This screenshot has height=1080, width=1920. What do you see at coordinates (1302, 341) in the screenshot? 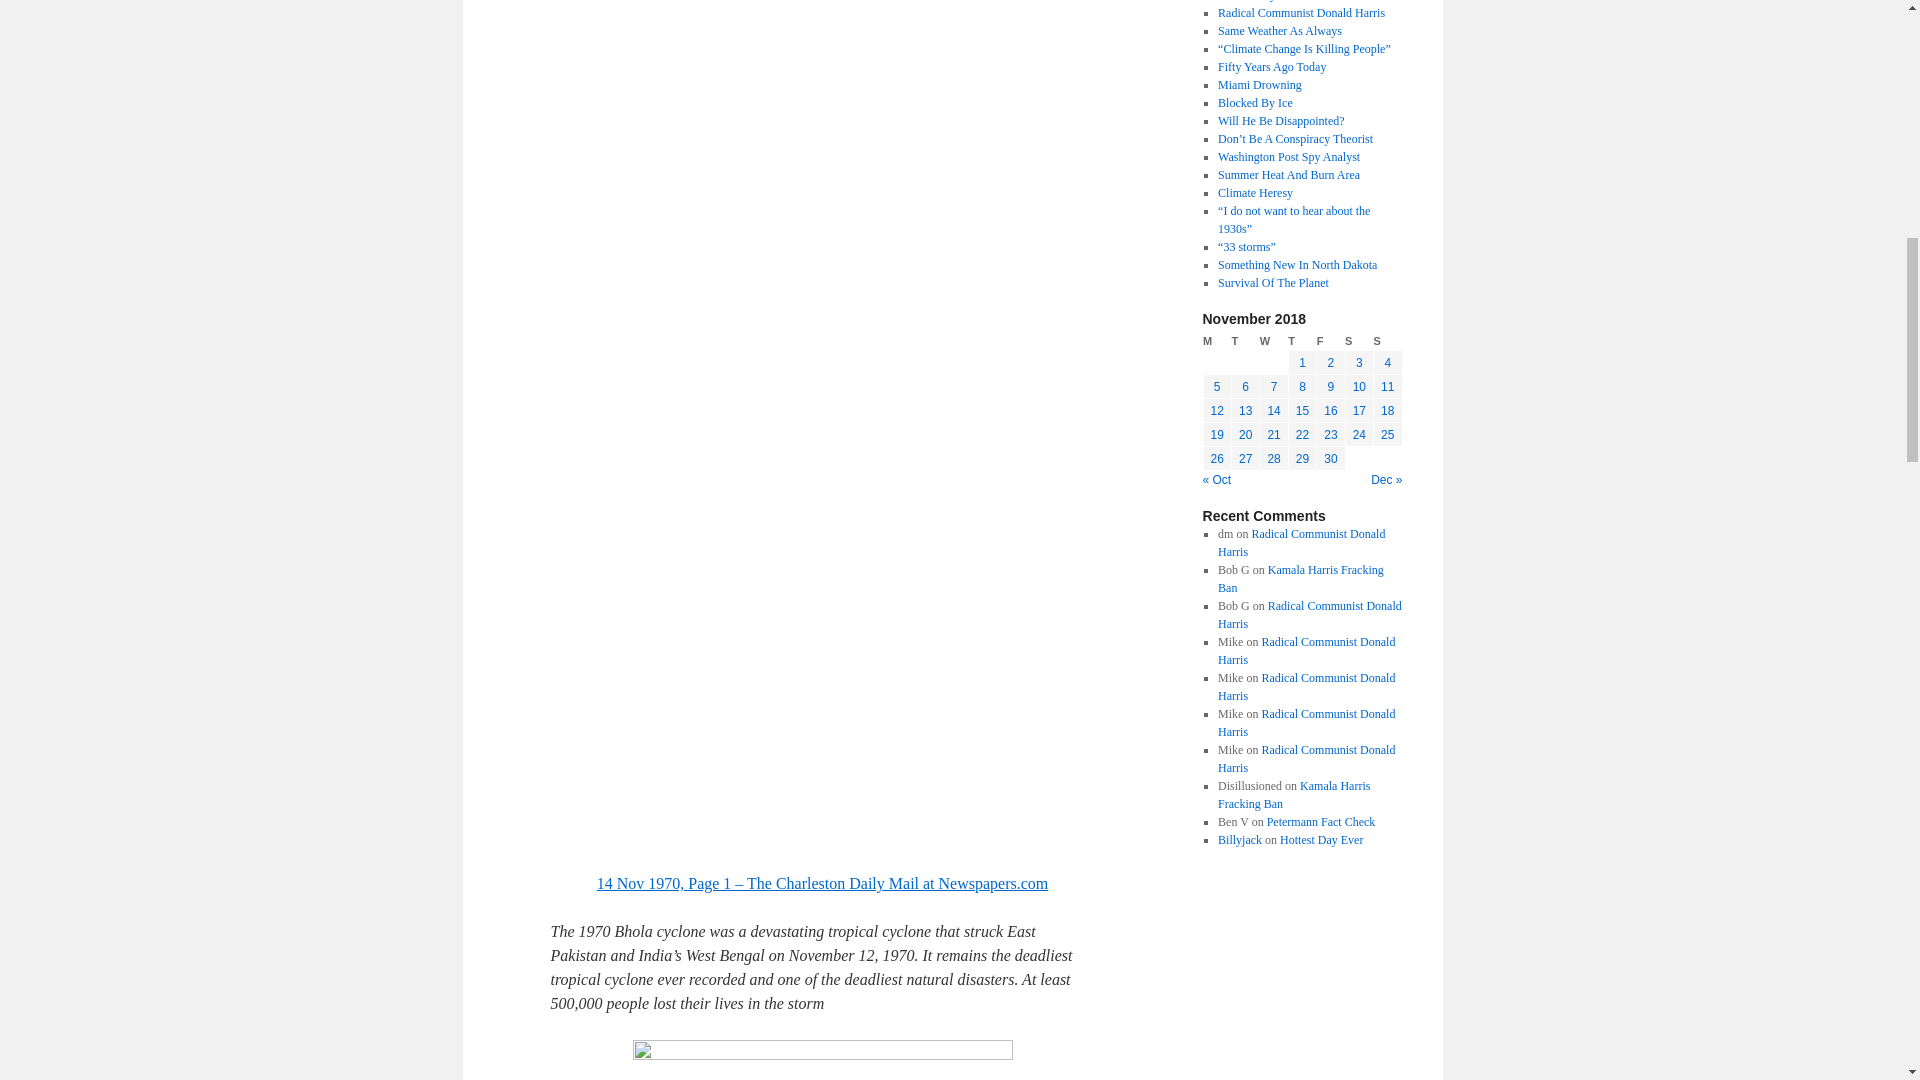
I see `Thursday` at bounding box center [1302, 341].